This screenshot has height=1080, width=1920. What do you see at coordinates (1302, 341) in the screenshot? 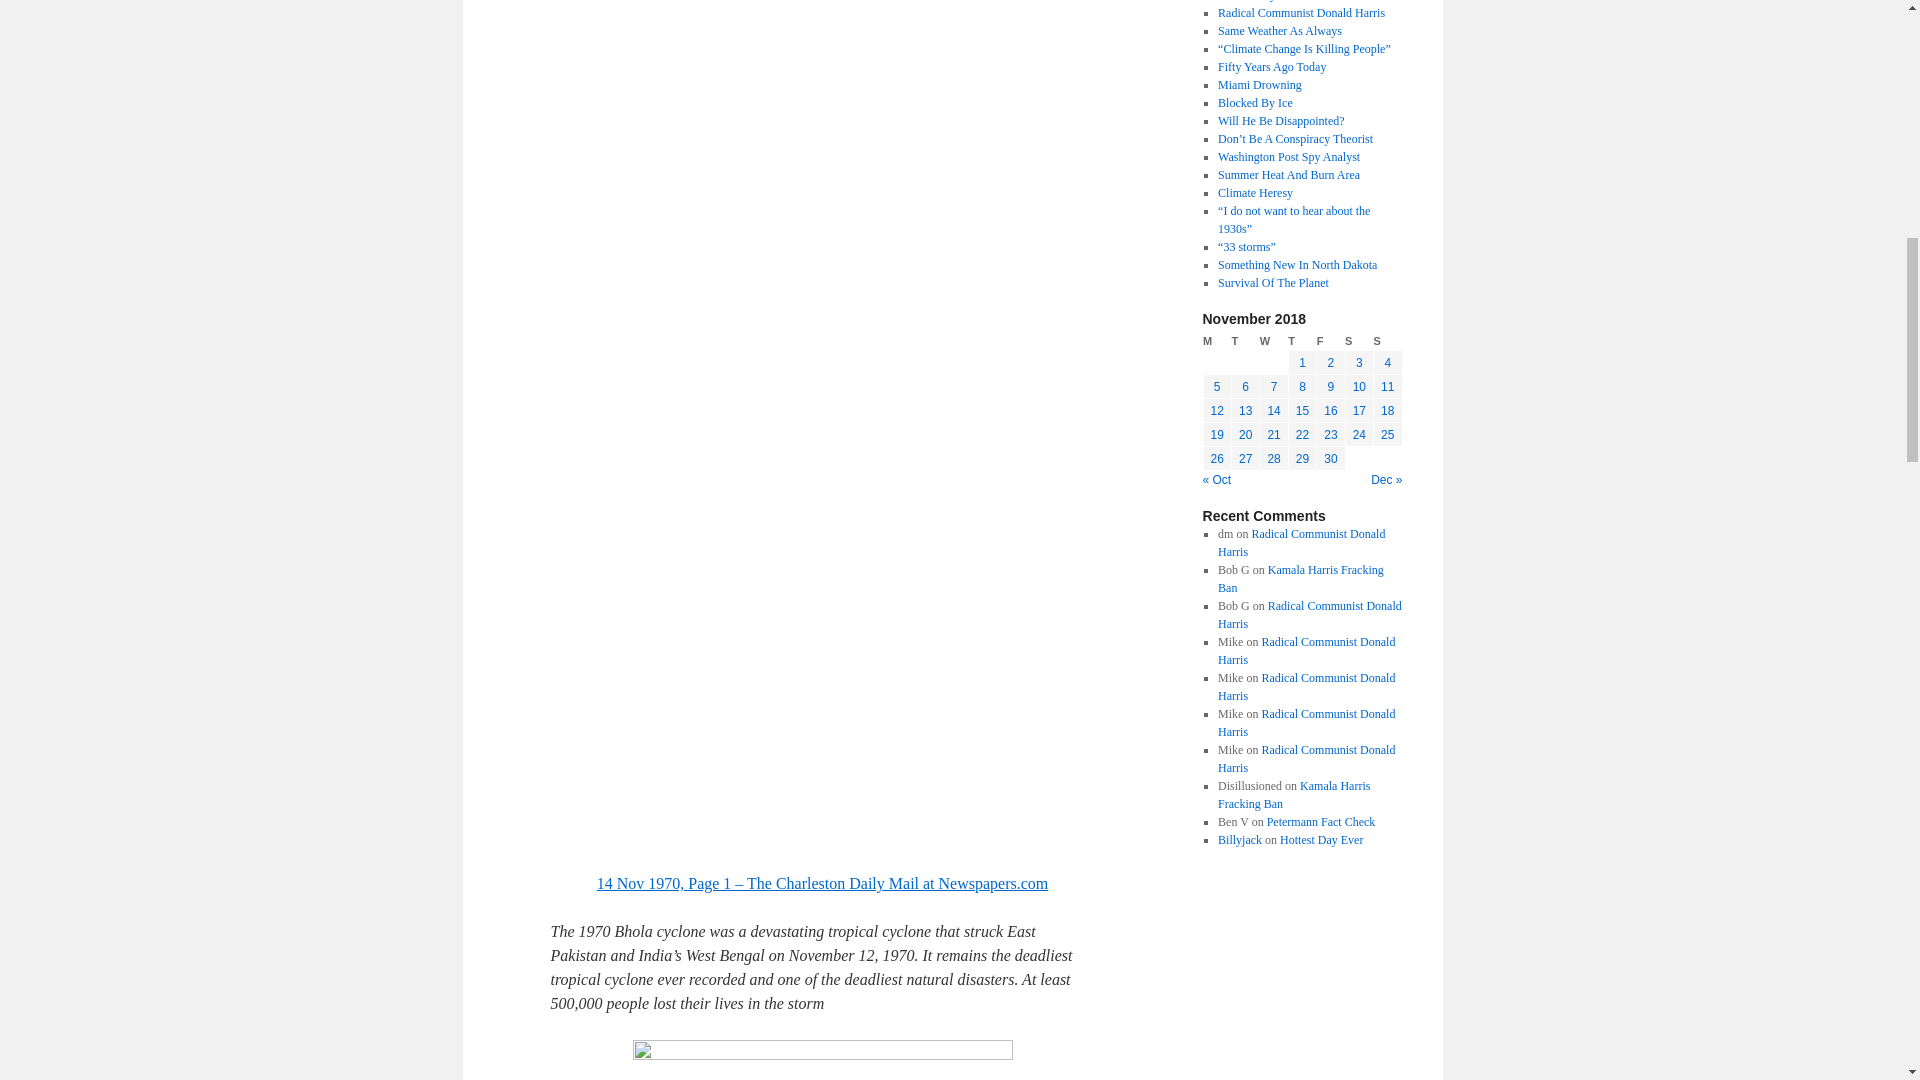
I see `Thursday` at bounding box center [1302, 341].